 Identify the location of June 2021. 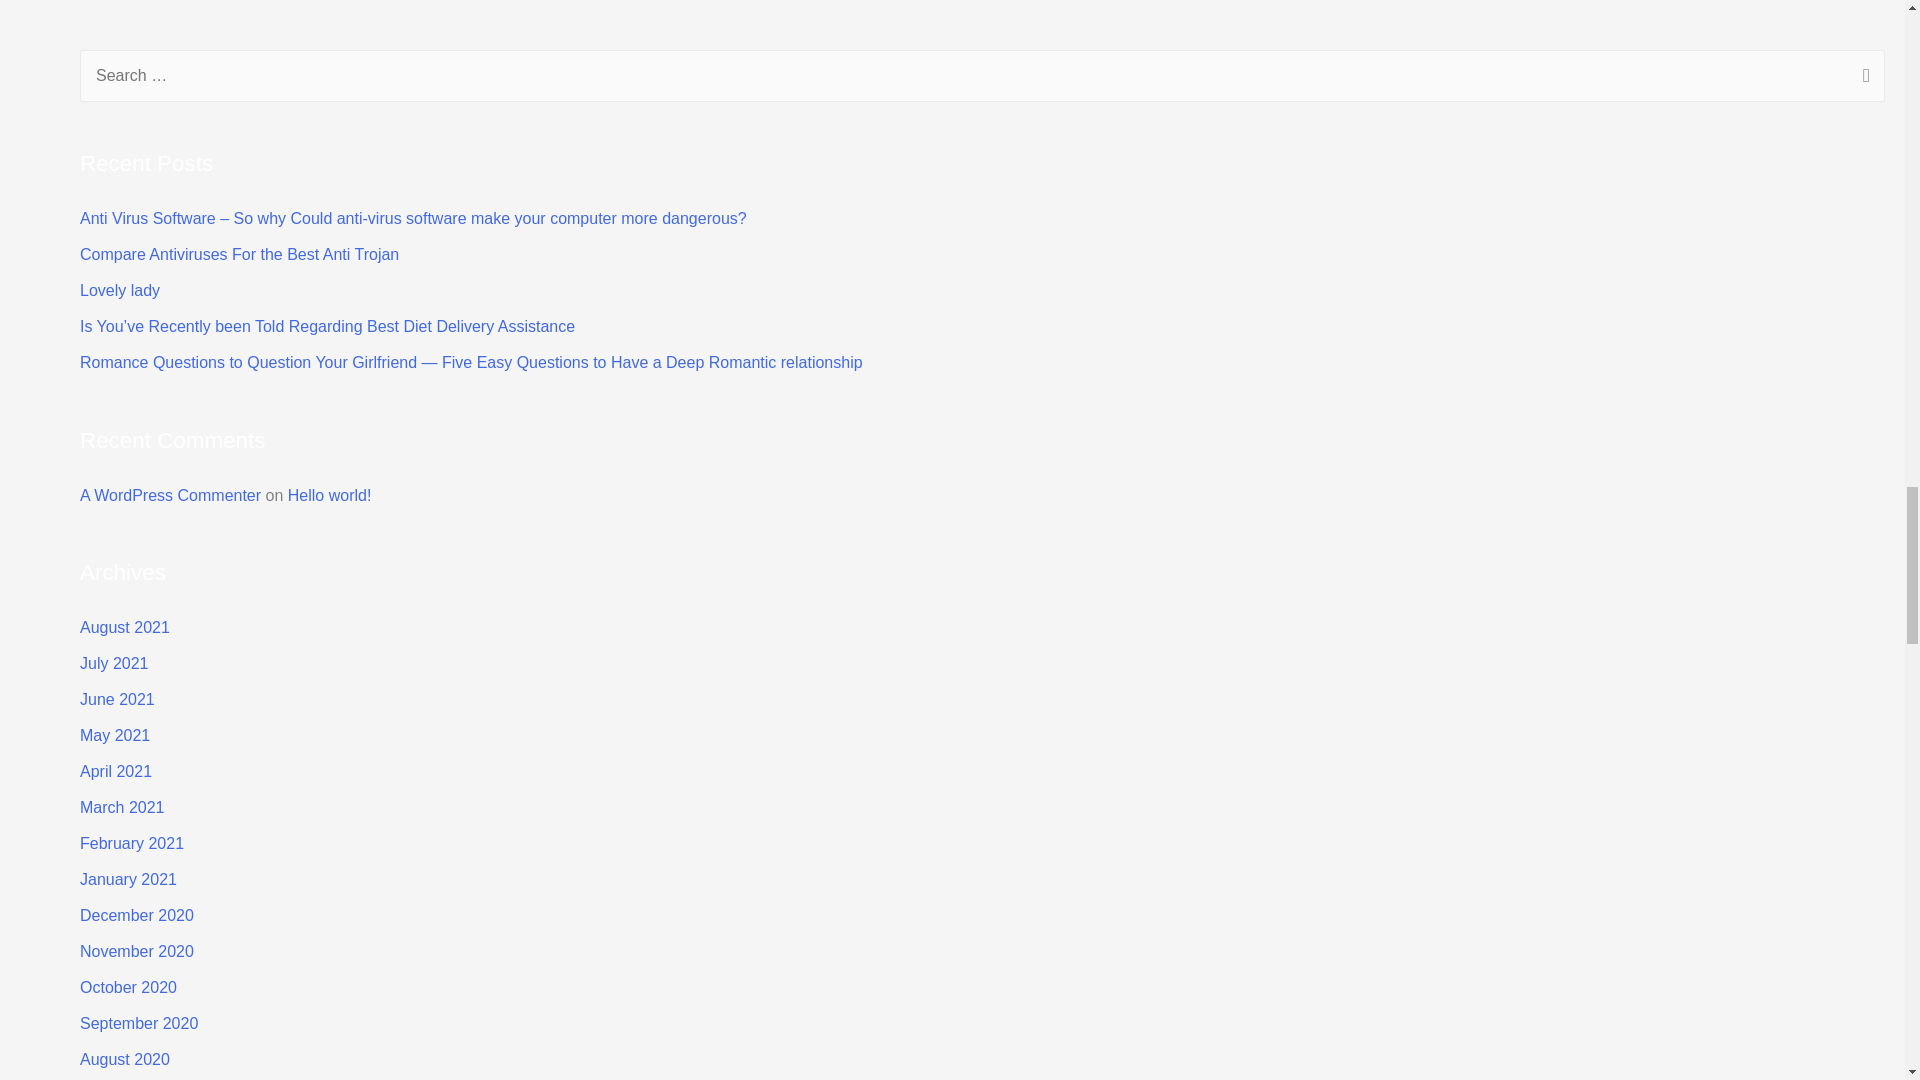
(118, 700).